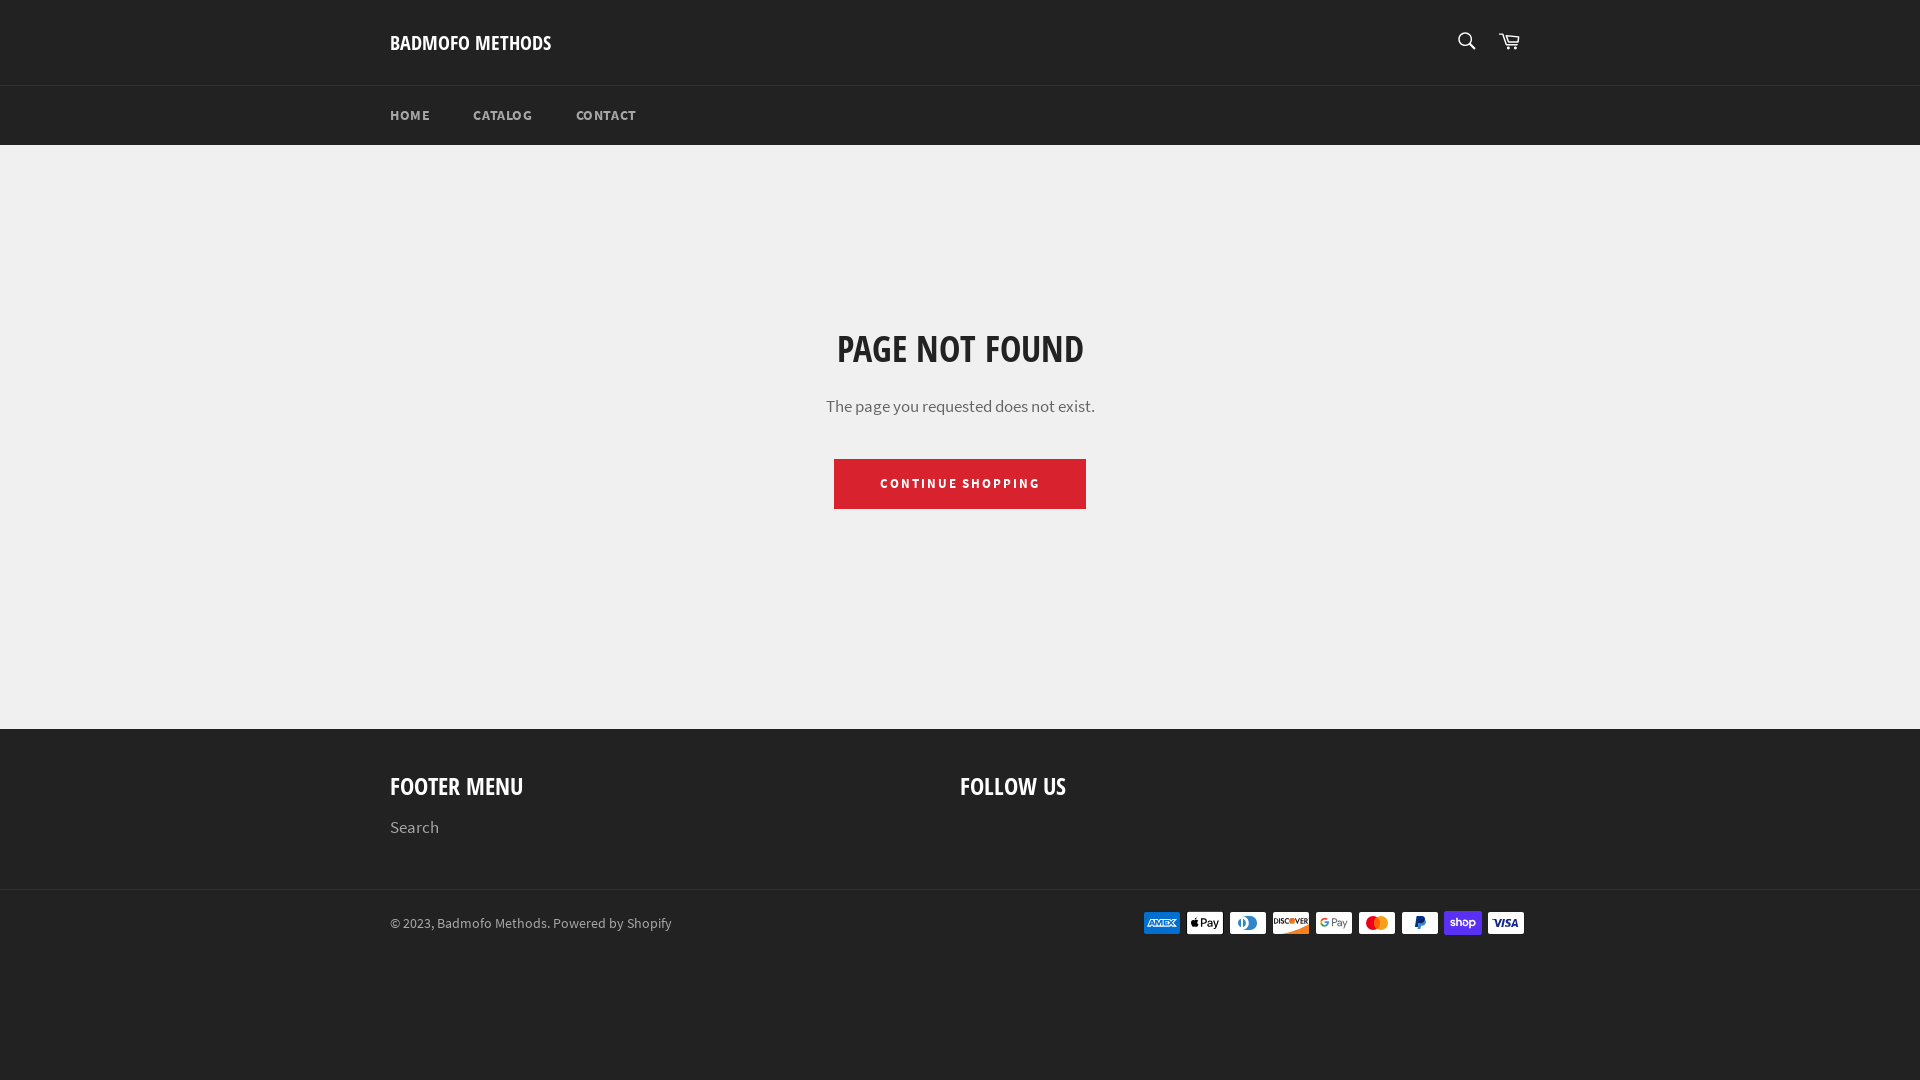  I want to click on Powered by Shopify, so click(612, 924).